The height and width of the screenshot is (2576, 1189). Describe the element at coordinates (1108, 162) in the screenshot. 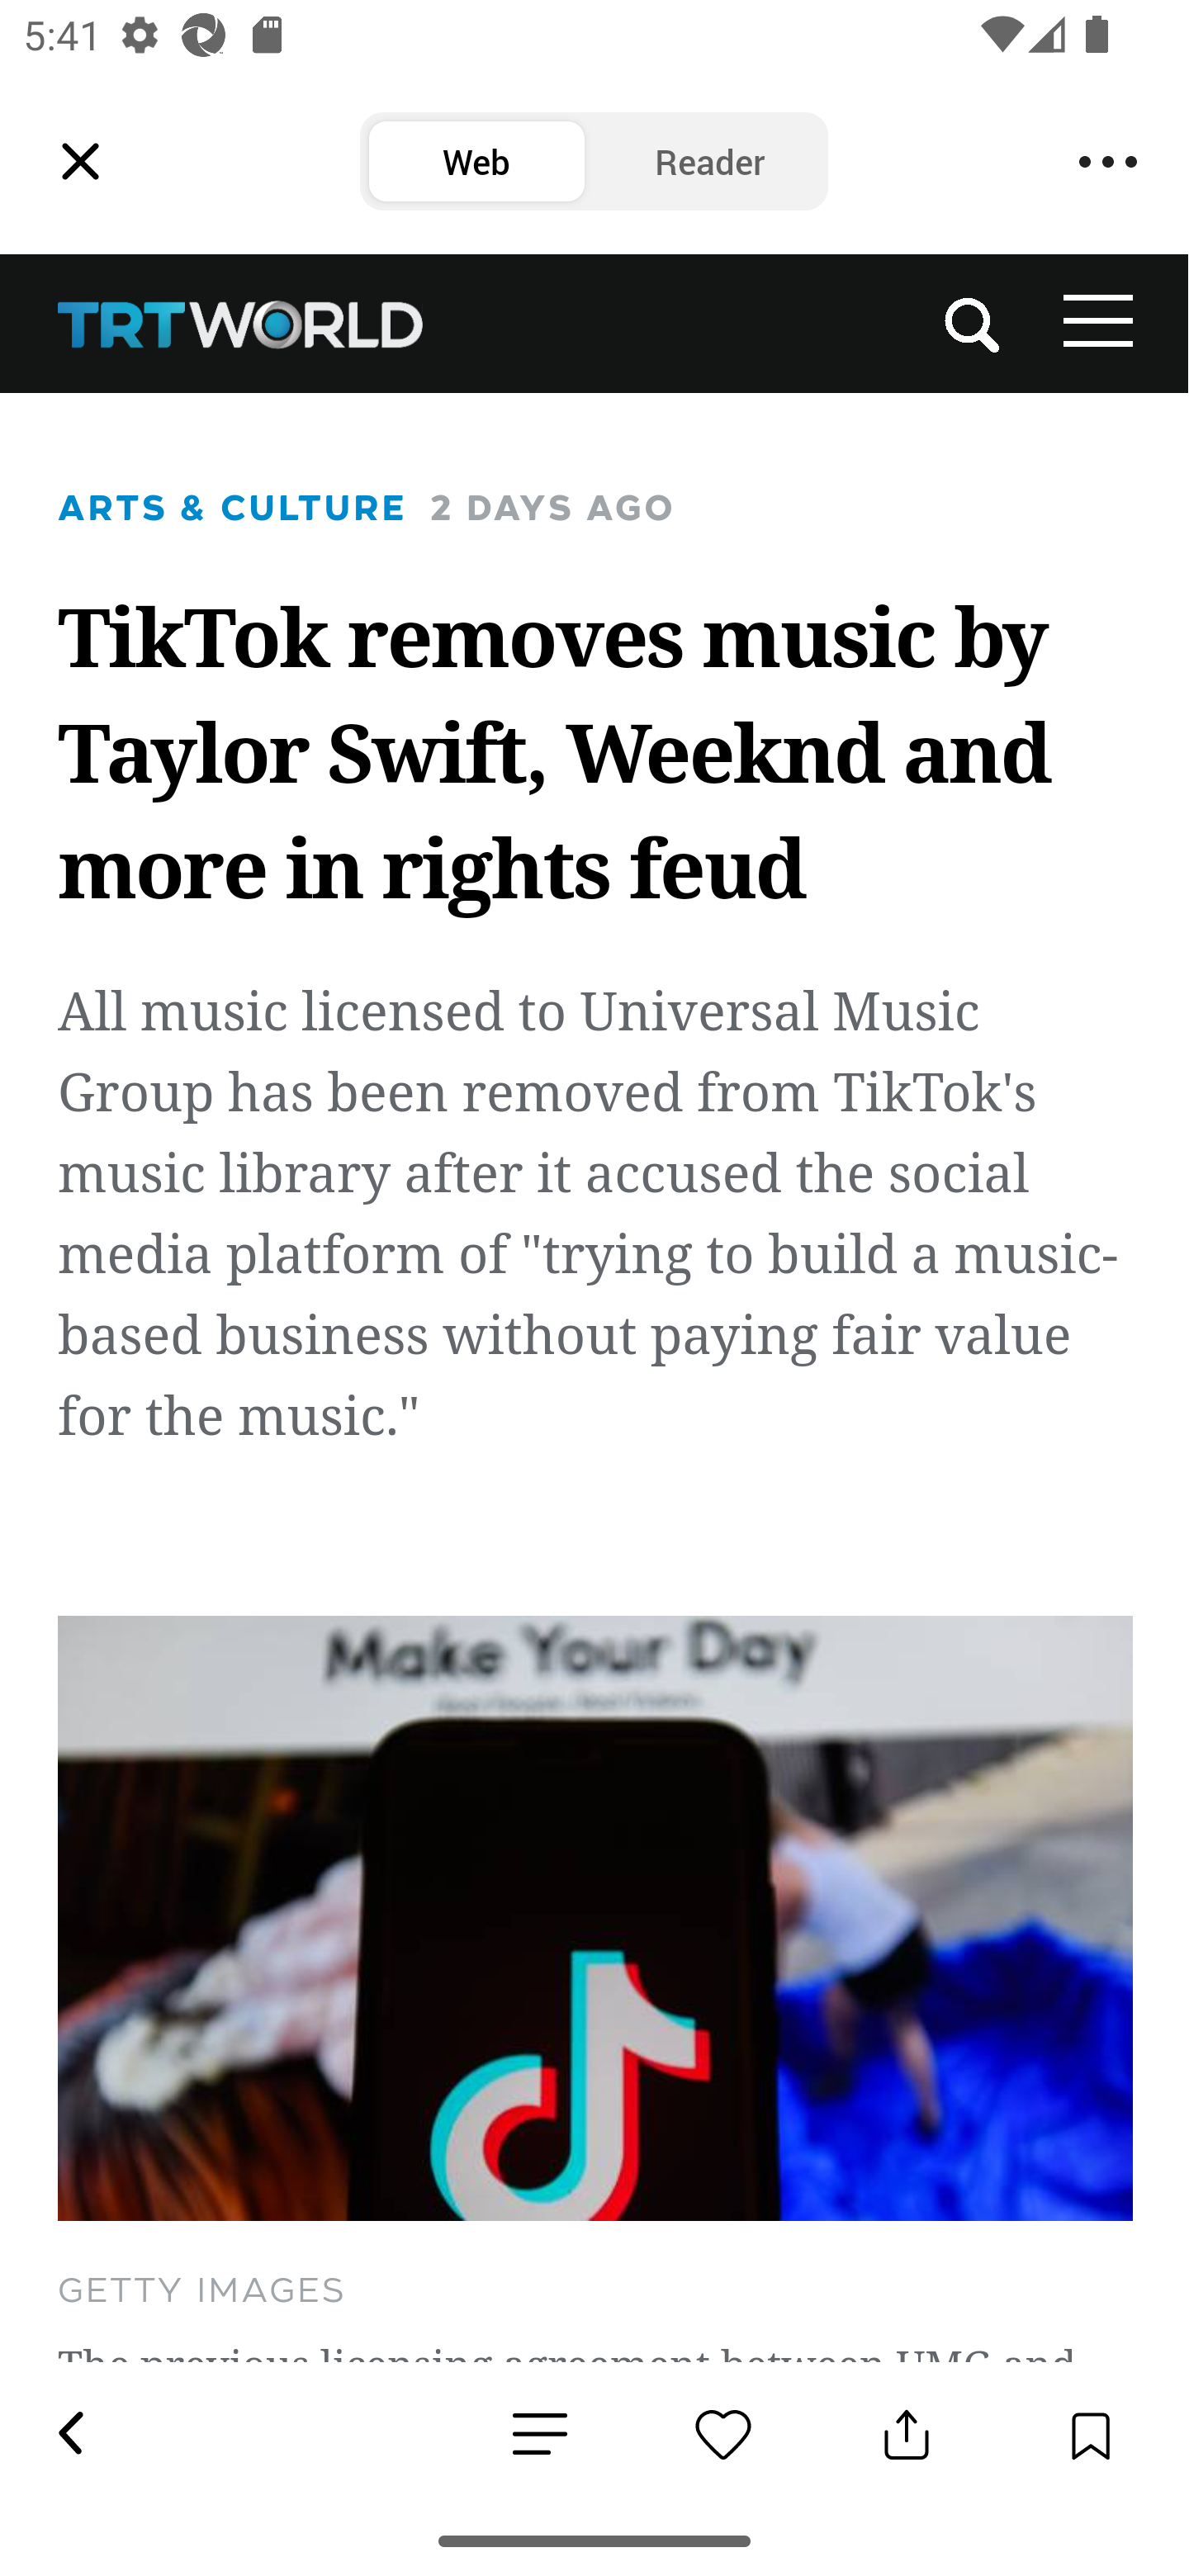

I see `Menu` at that location.